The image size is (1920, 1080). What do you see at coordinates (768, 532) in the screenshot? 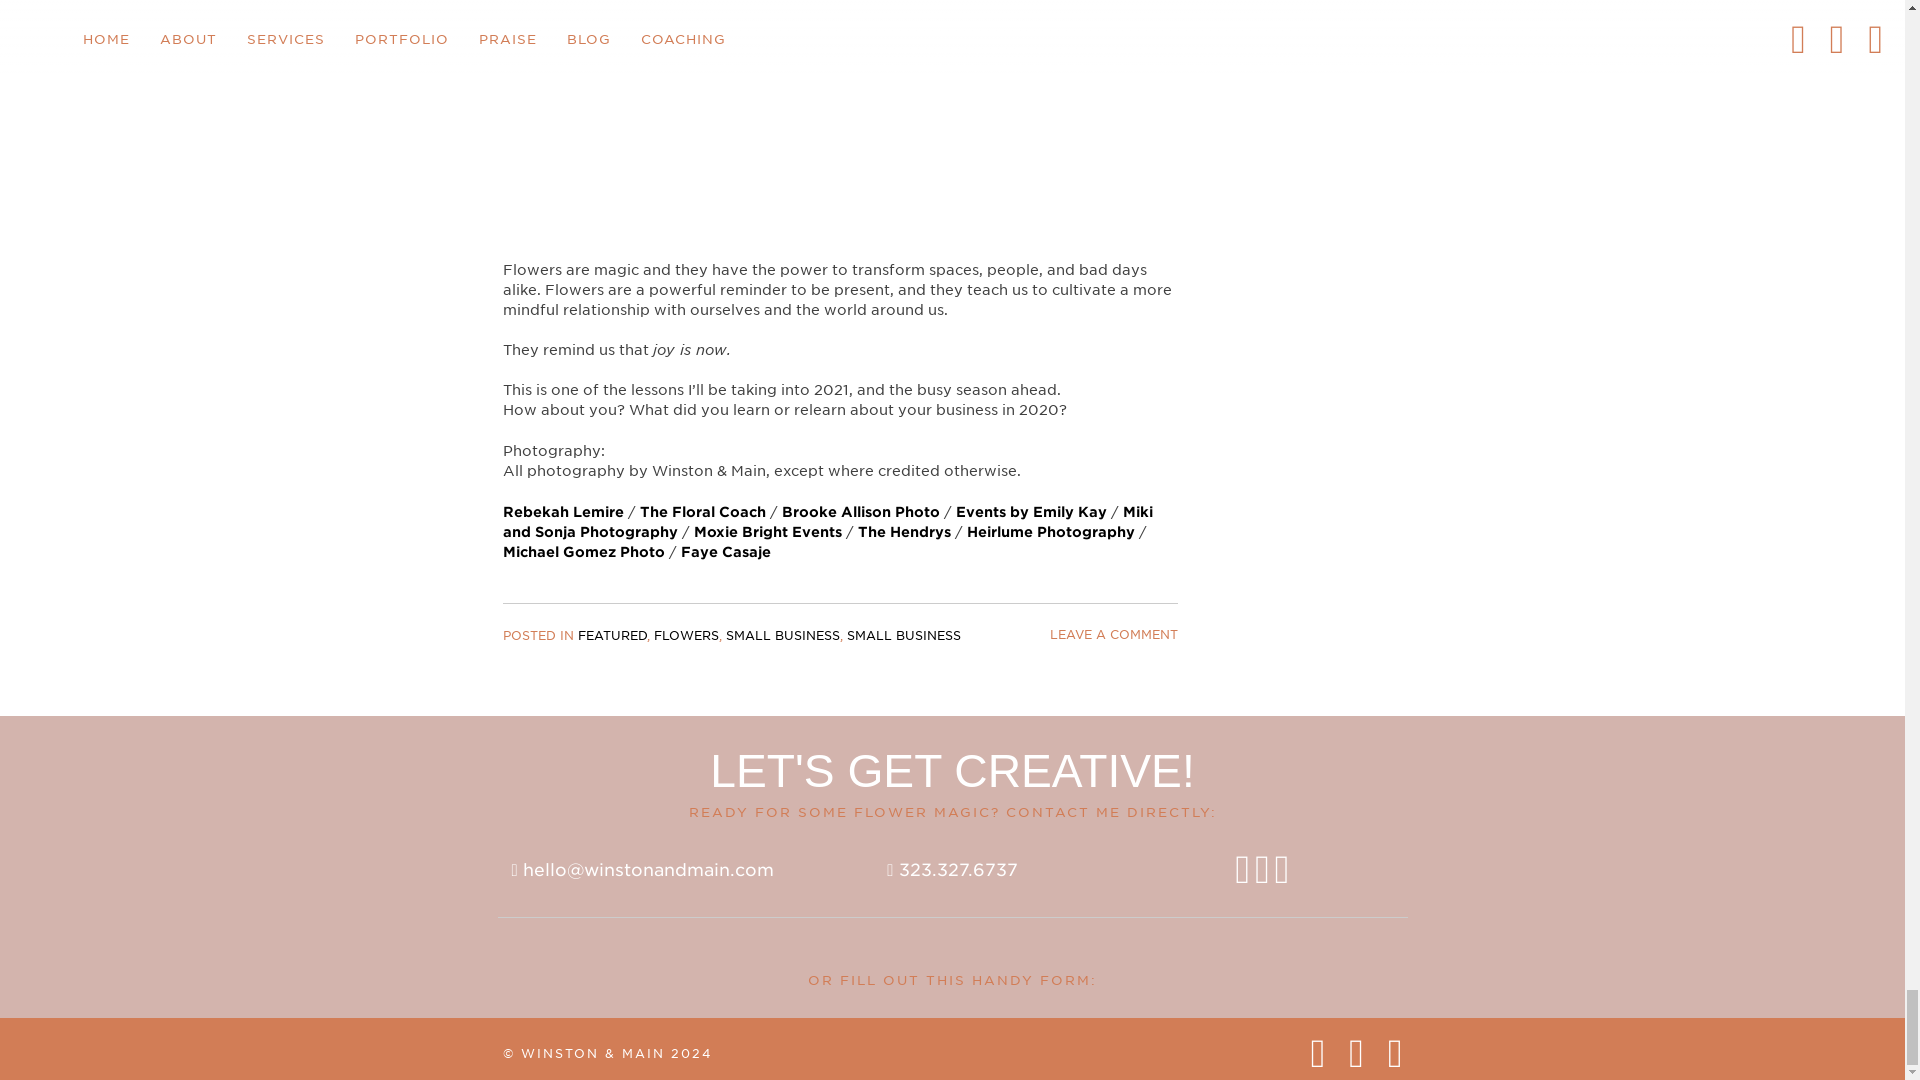
I see `Moxie Bright Events` at bounding box center [768, 532].